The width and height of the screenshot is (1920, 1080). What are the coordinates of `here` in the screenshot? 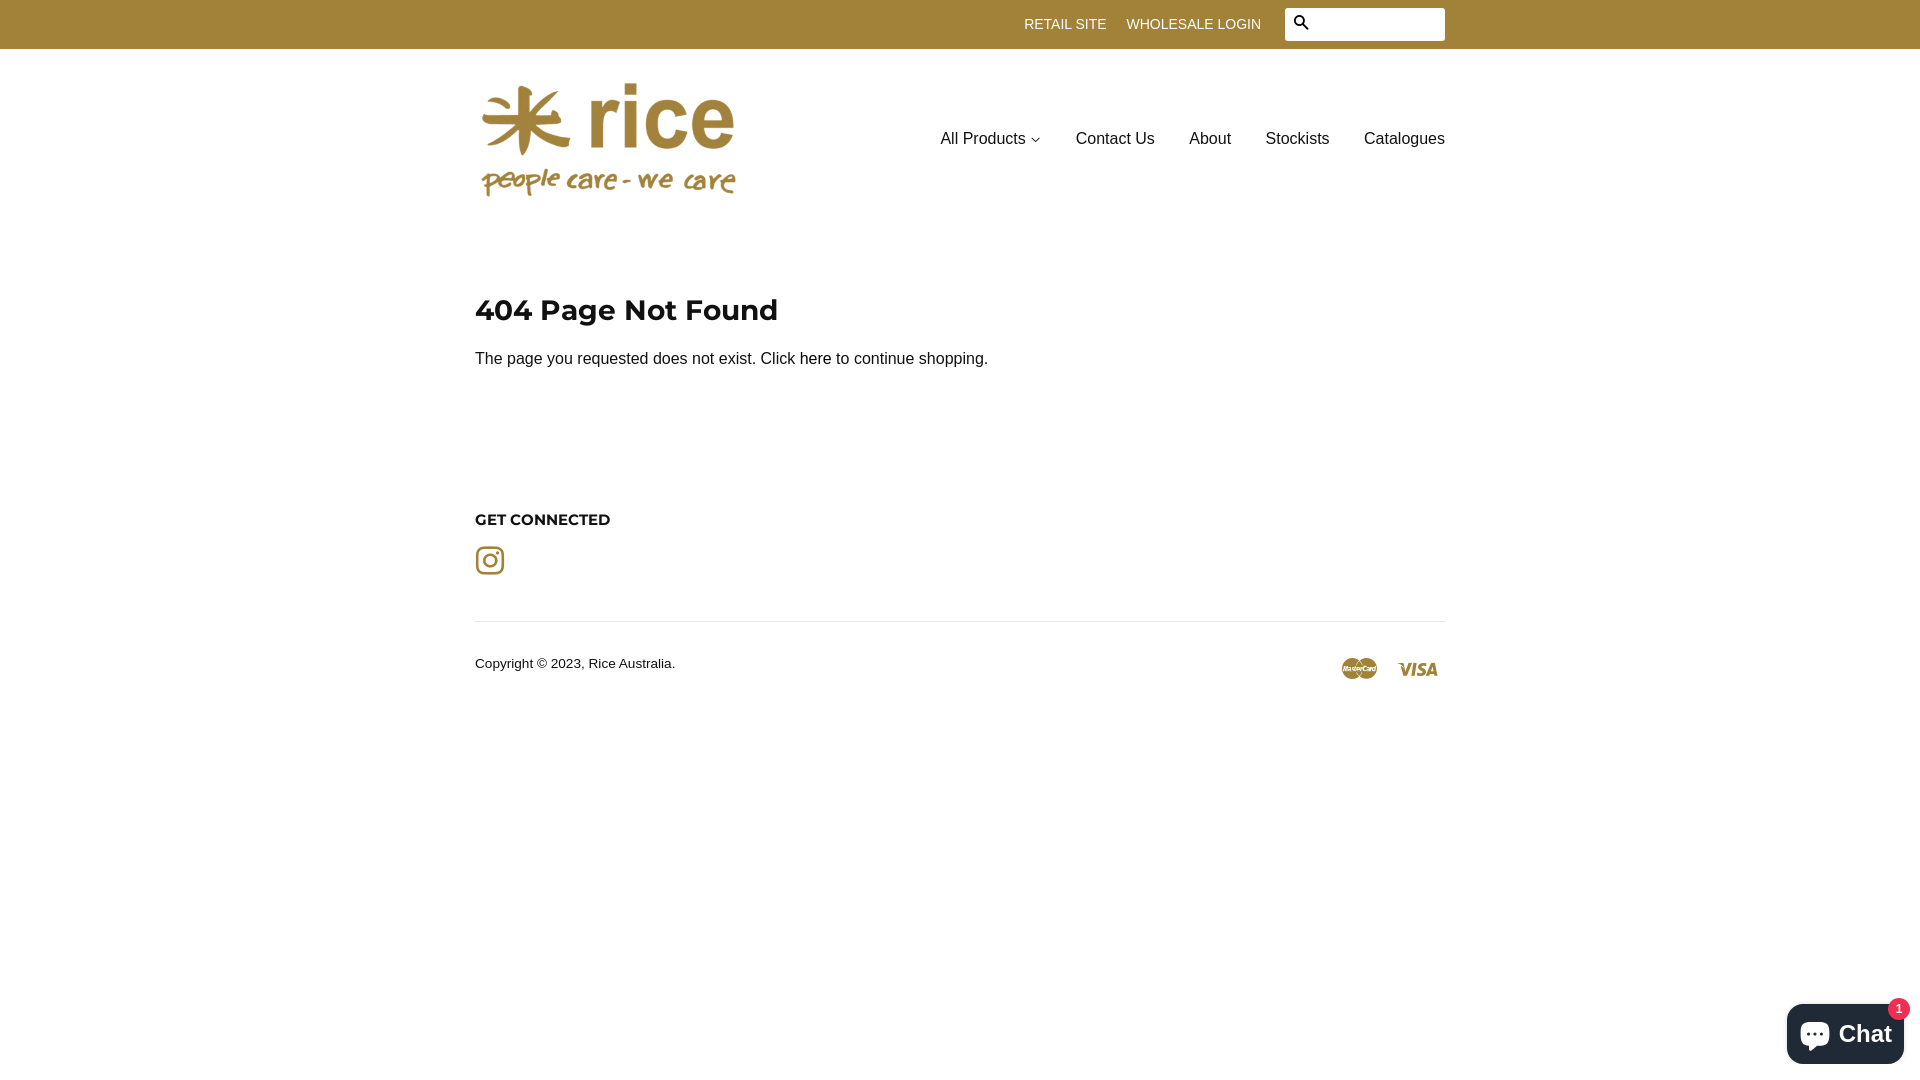 It's located at (816, 358).